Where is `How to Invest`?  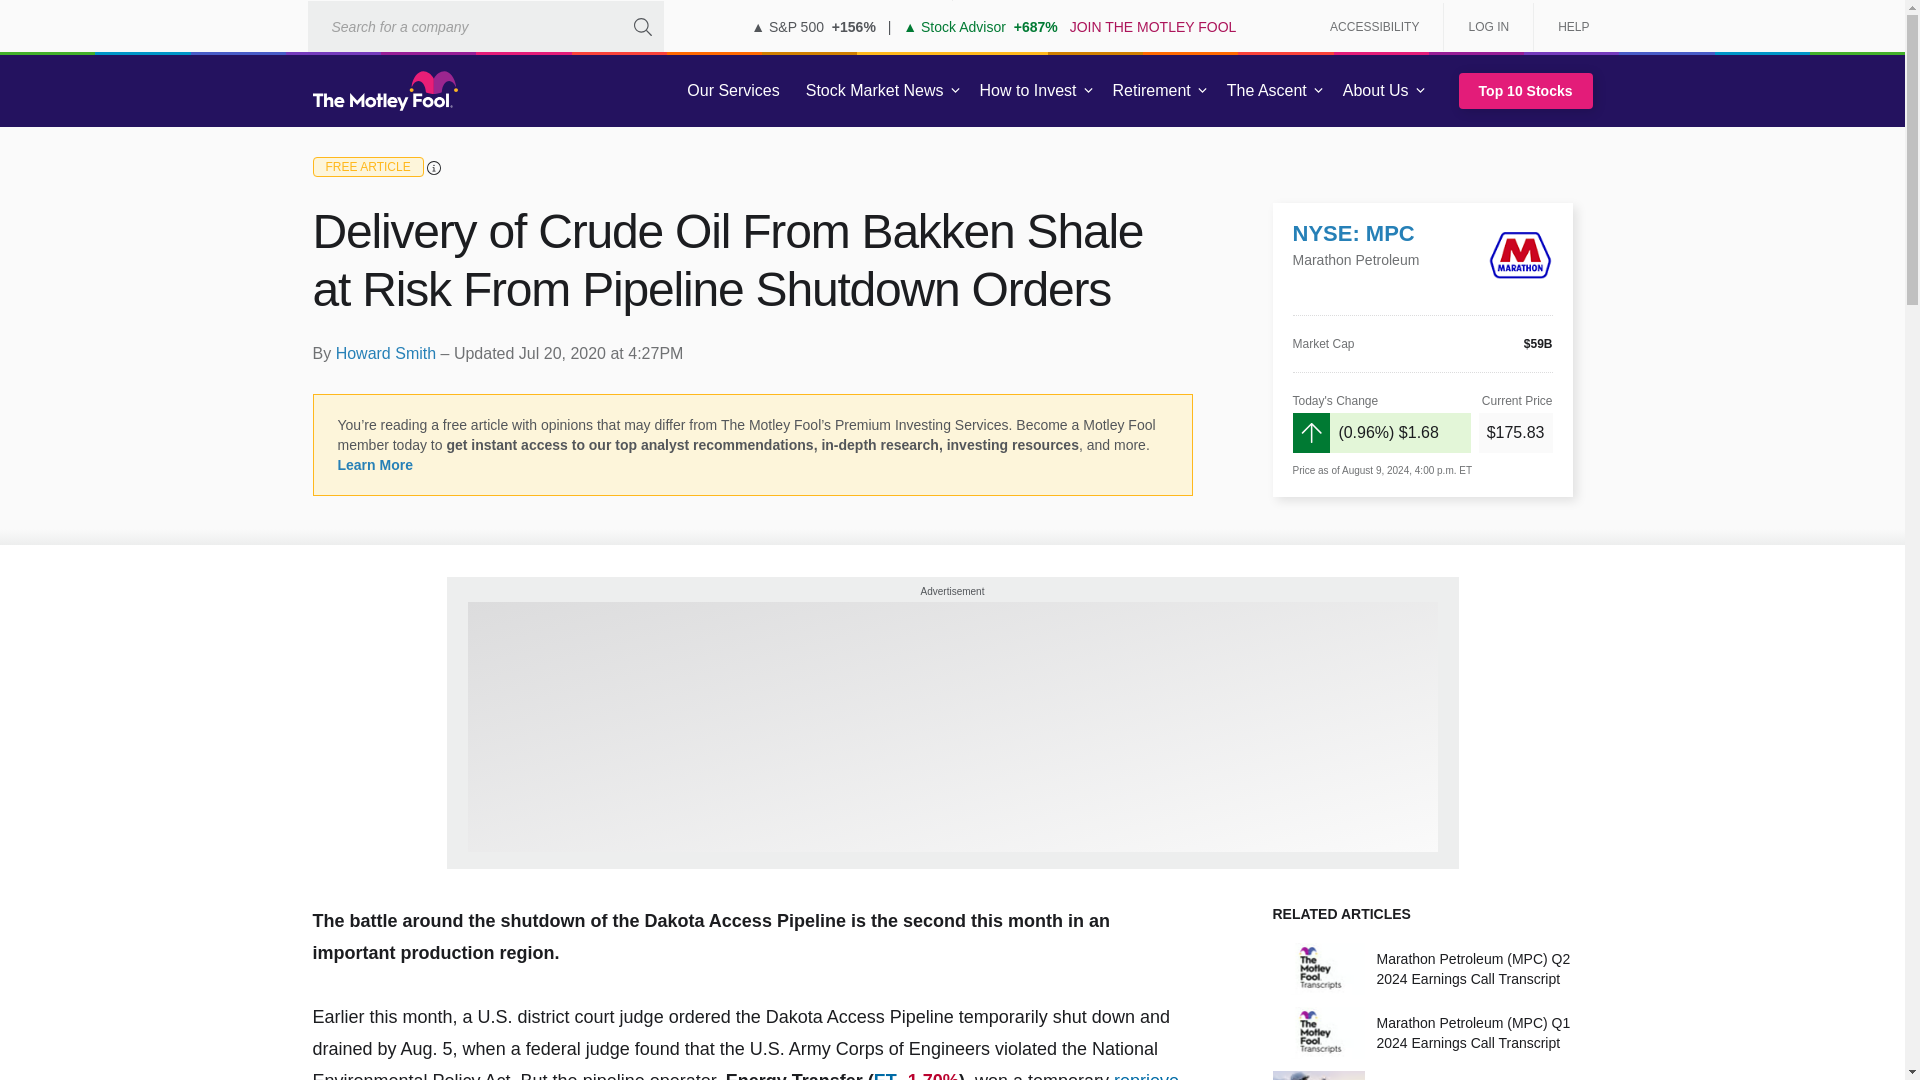 How to Invest is located at coordinates (1028, 91).